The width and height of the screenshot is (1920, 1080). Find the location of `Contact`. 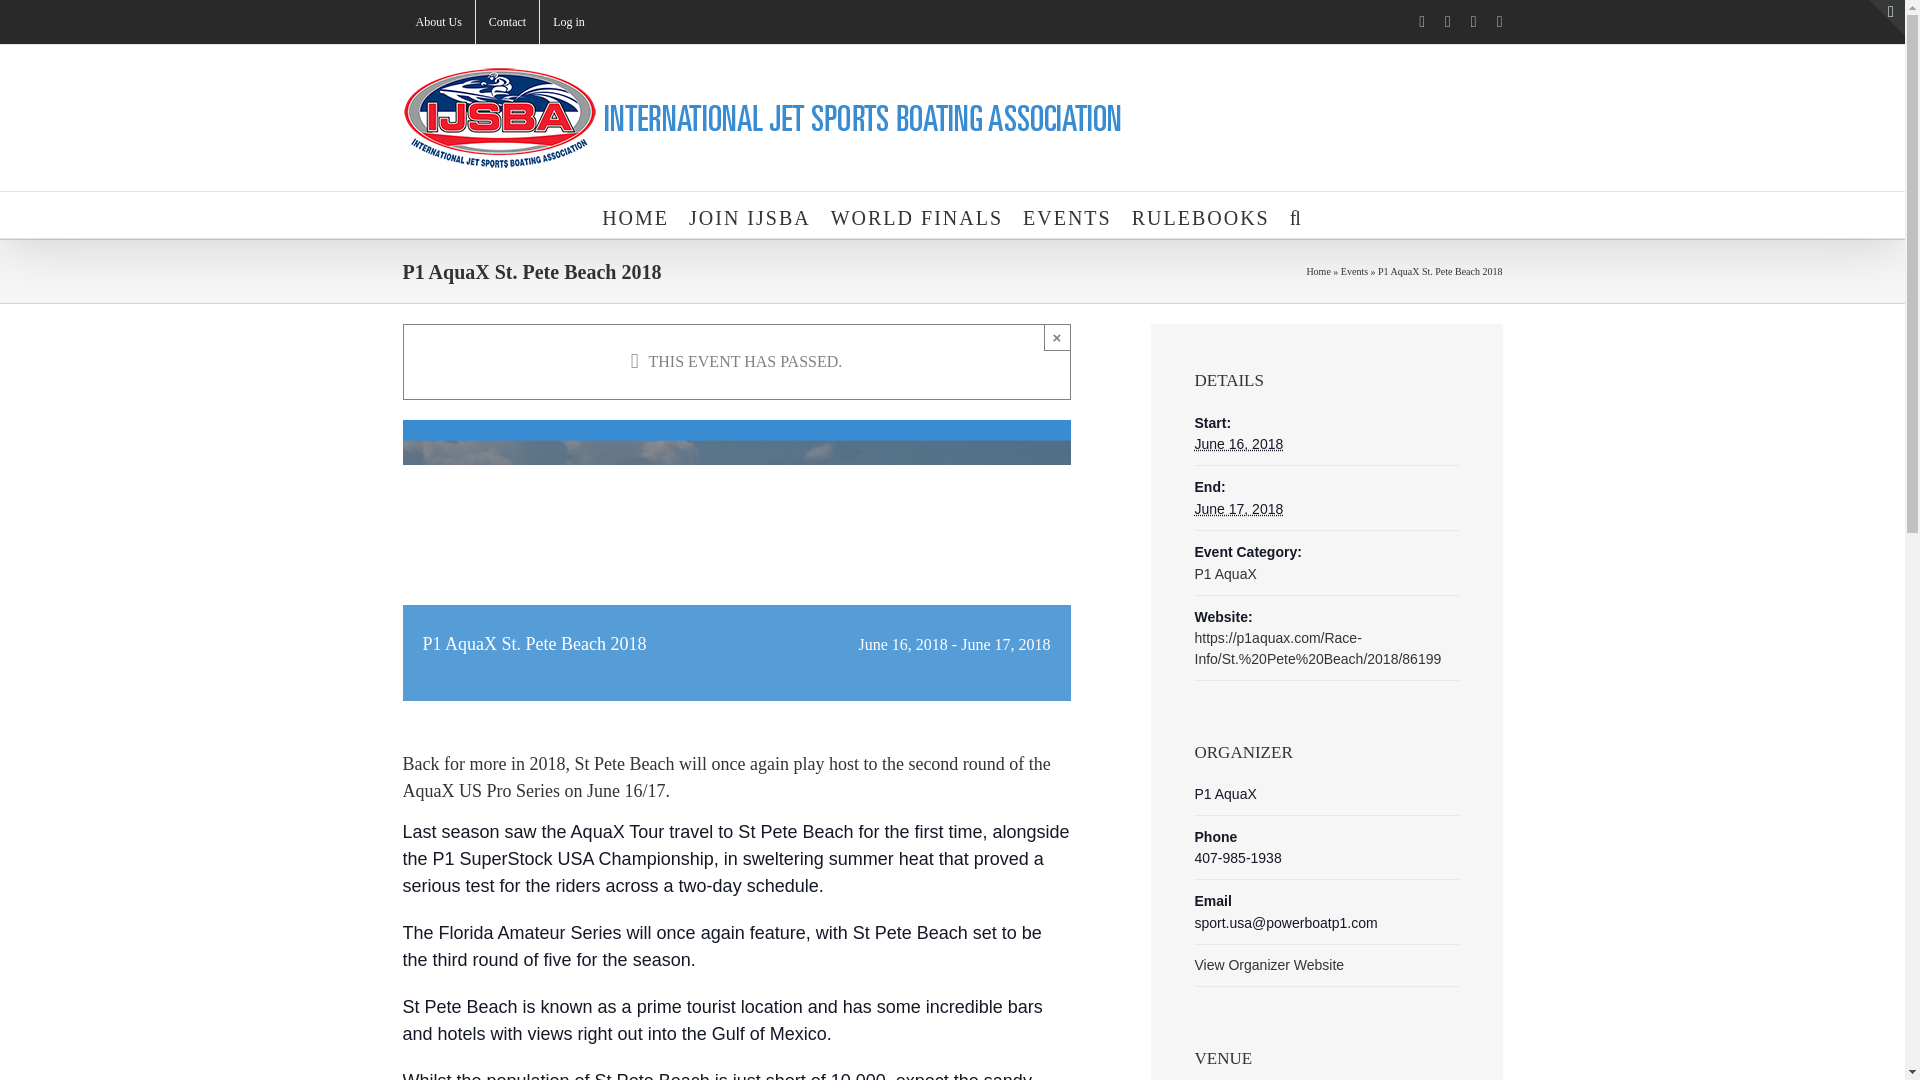

Contact is located at coordinates (508, 22).